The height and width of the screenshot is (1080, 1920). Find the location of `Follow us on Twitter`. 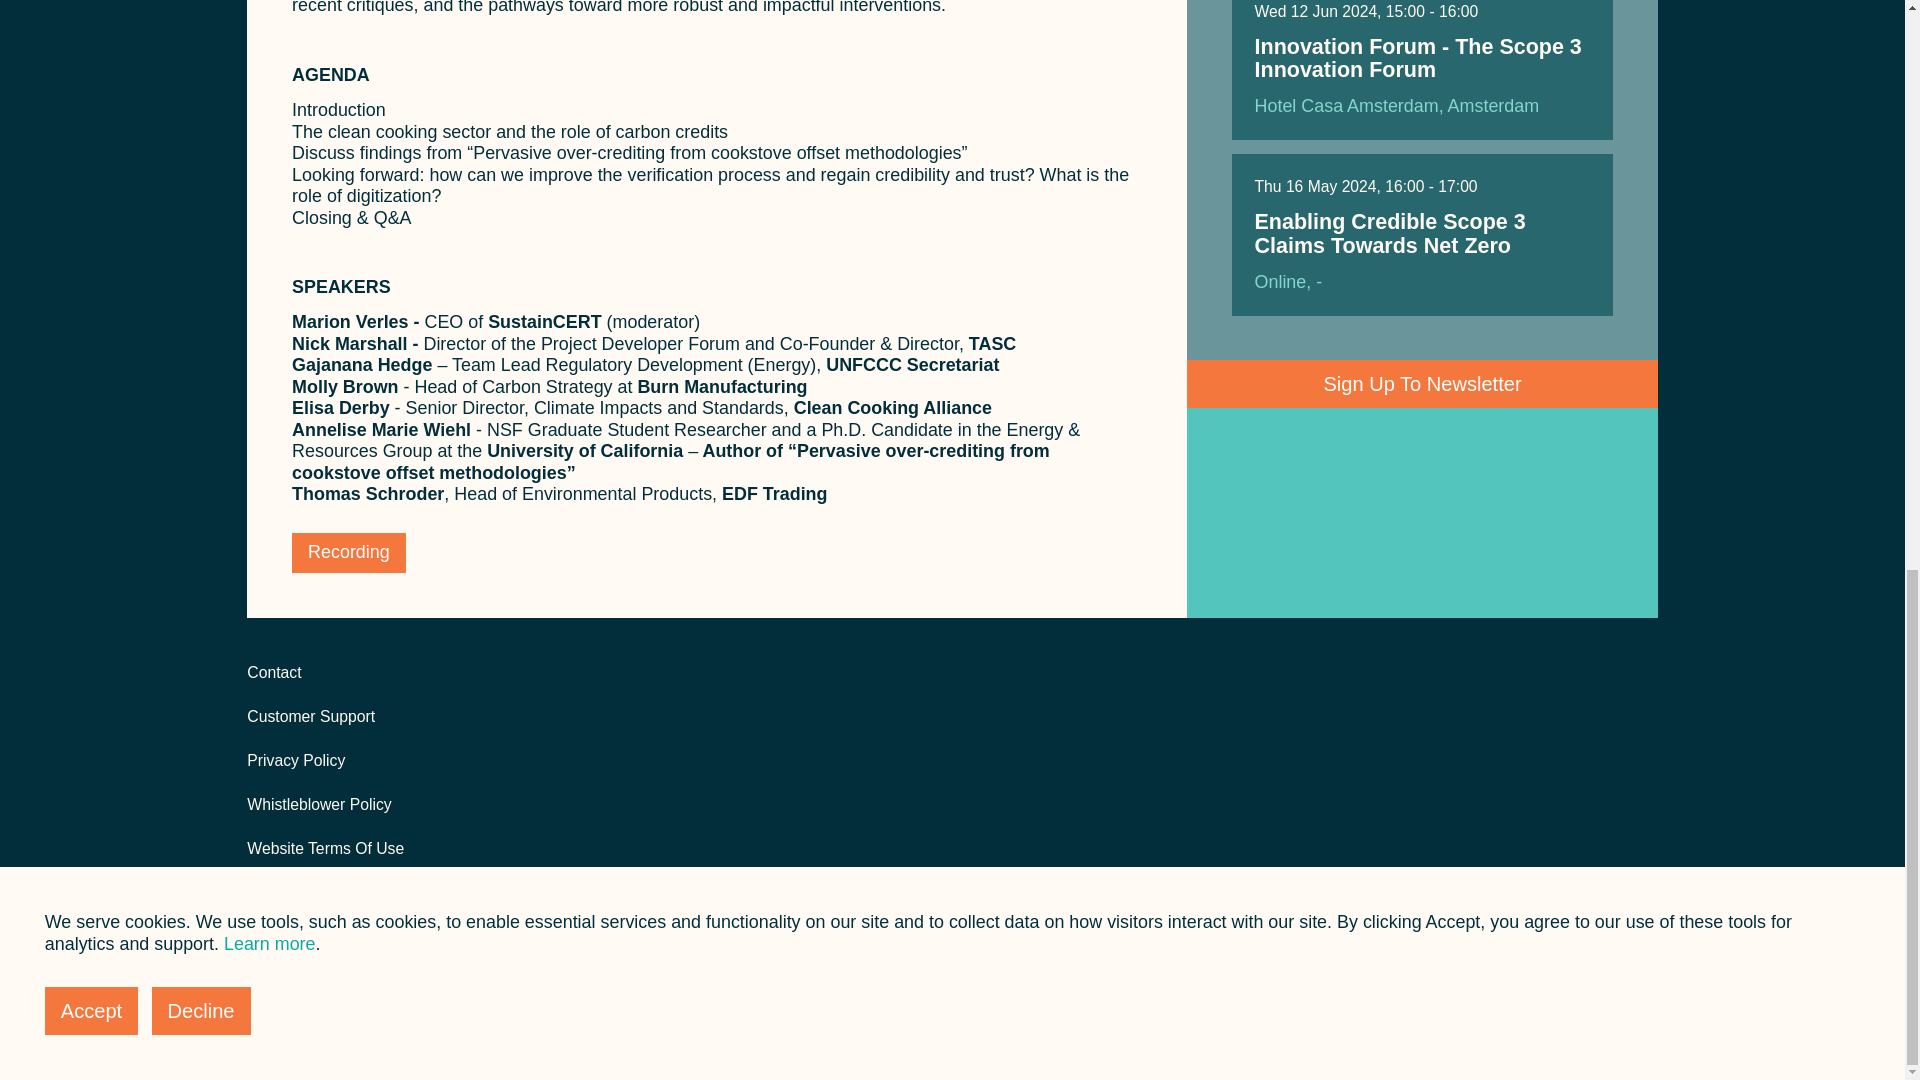

Follow us on Twitter is located at coordinates (1646, 674).